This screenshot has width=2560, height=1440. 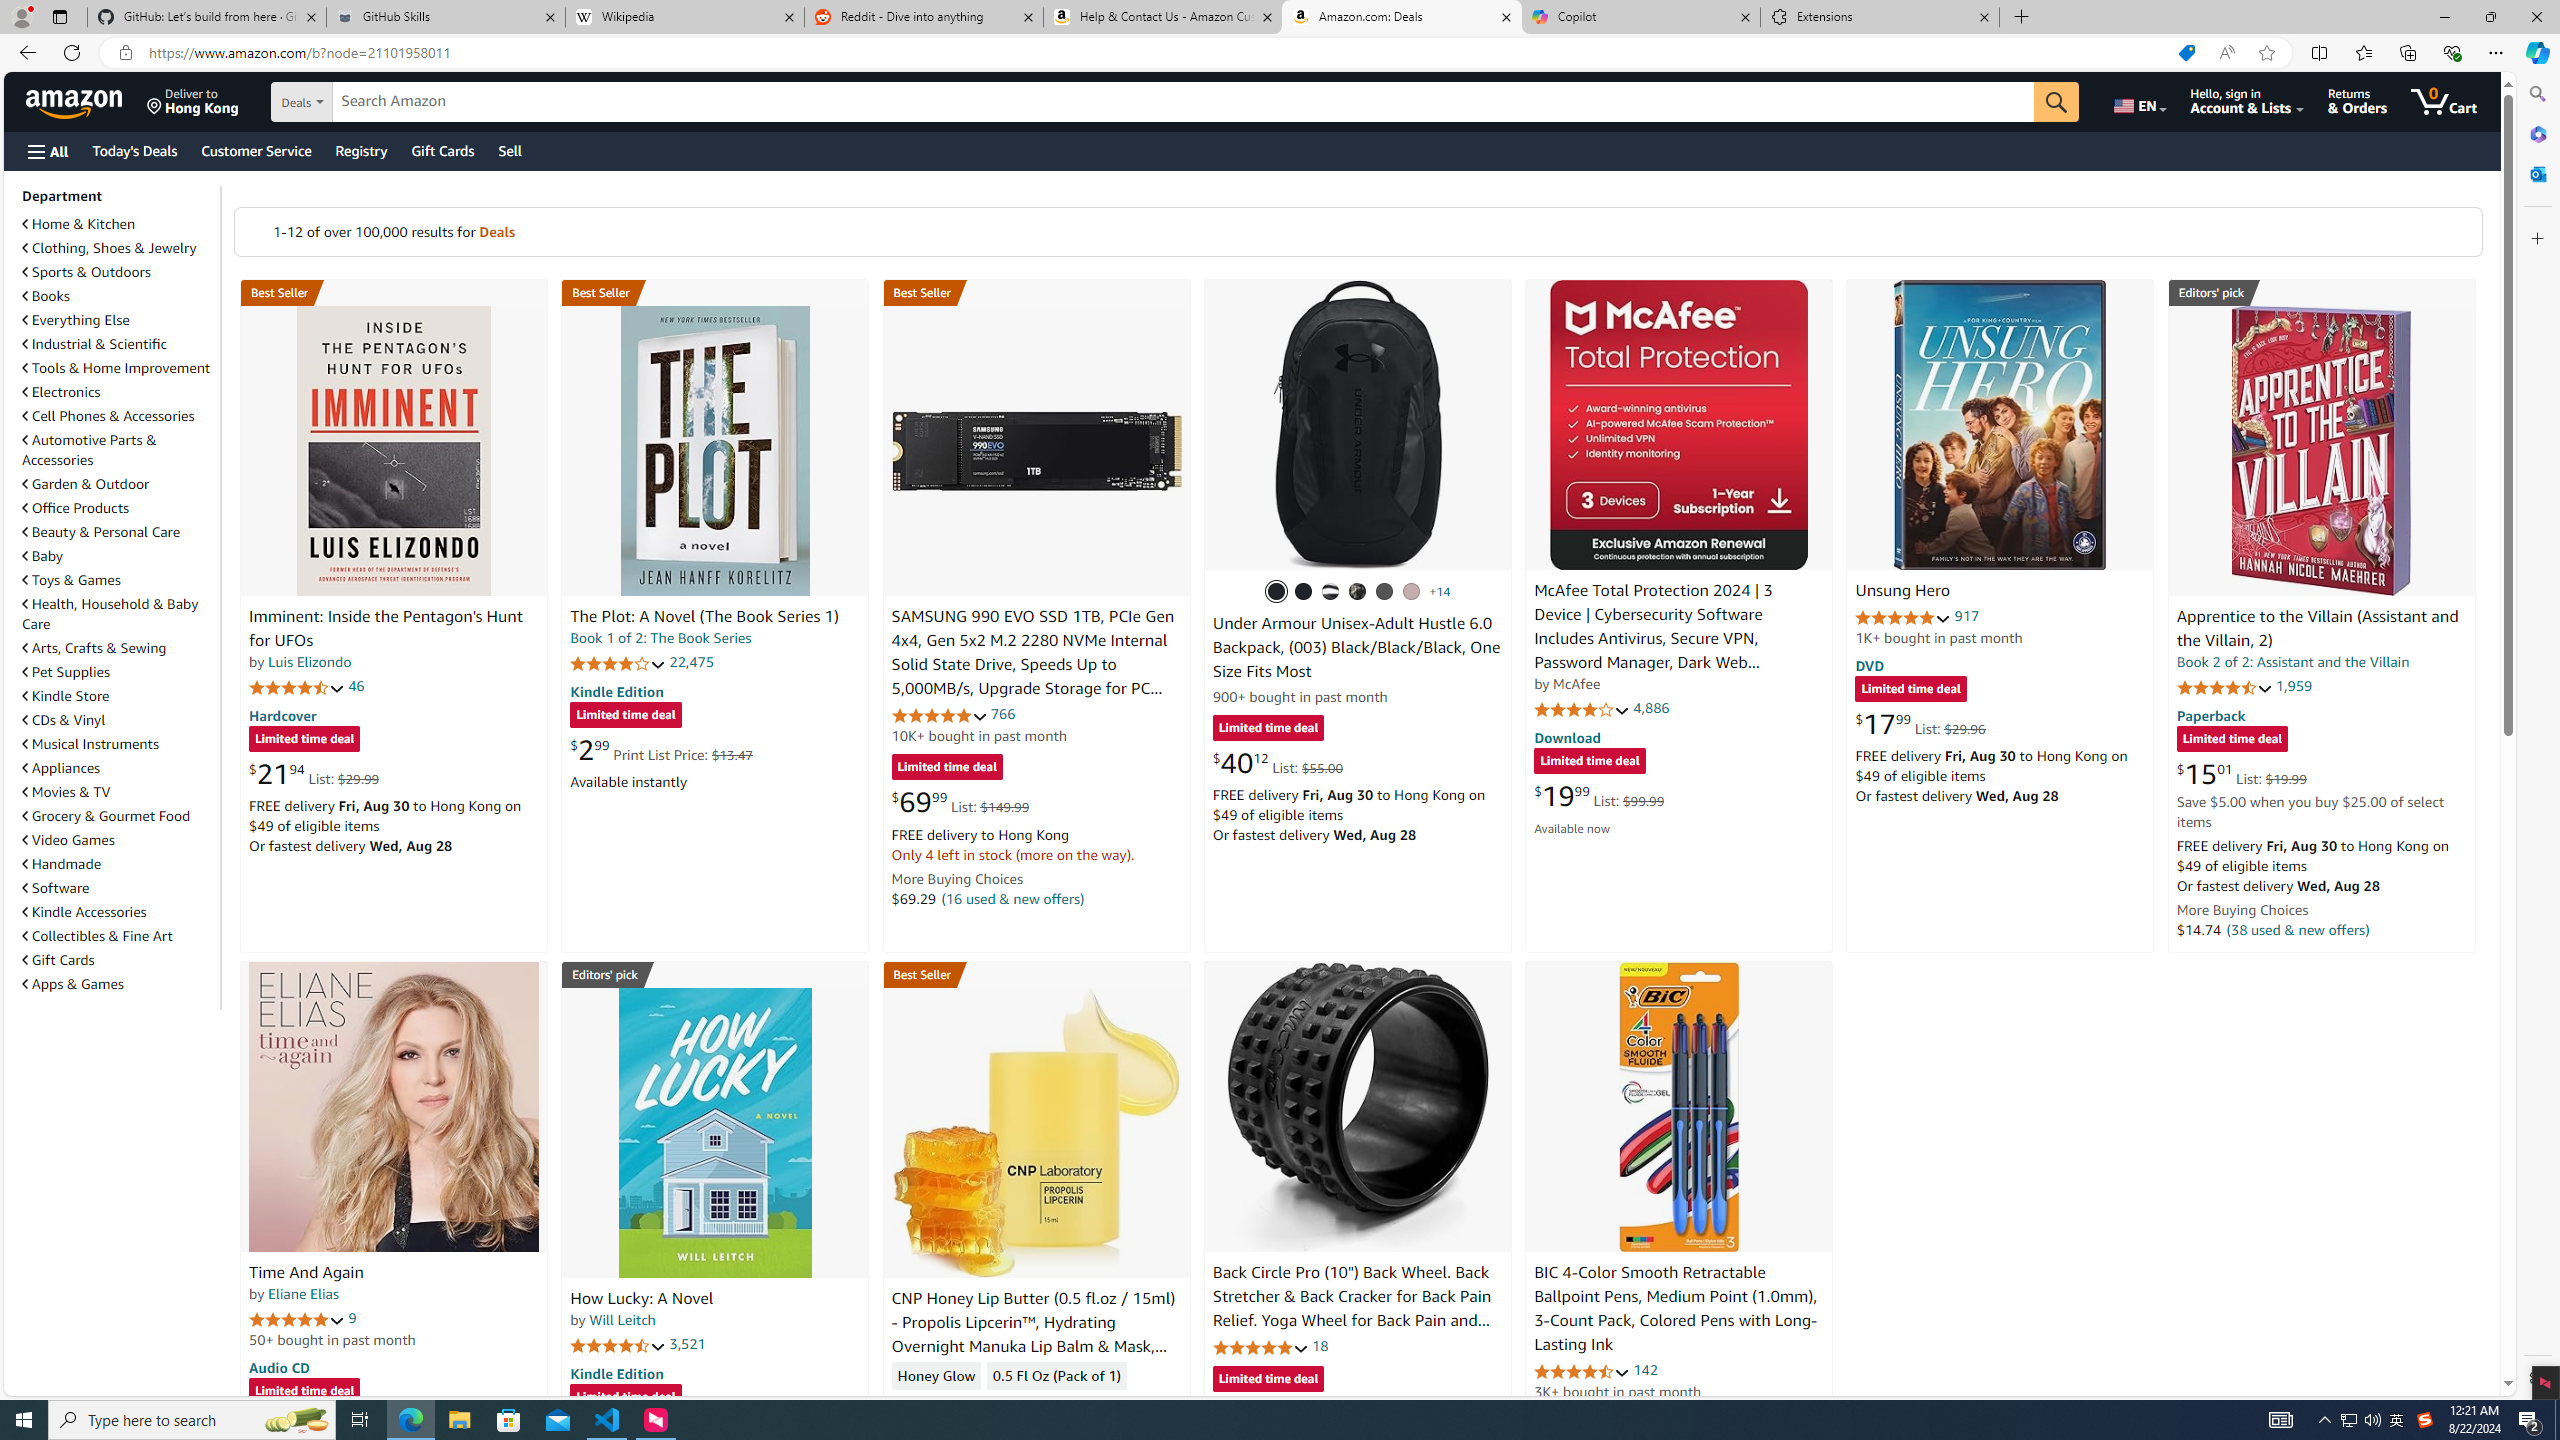 I want to click on 4.7 out of 5 stars, so click(x=296, y=687).